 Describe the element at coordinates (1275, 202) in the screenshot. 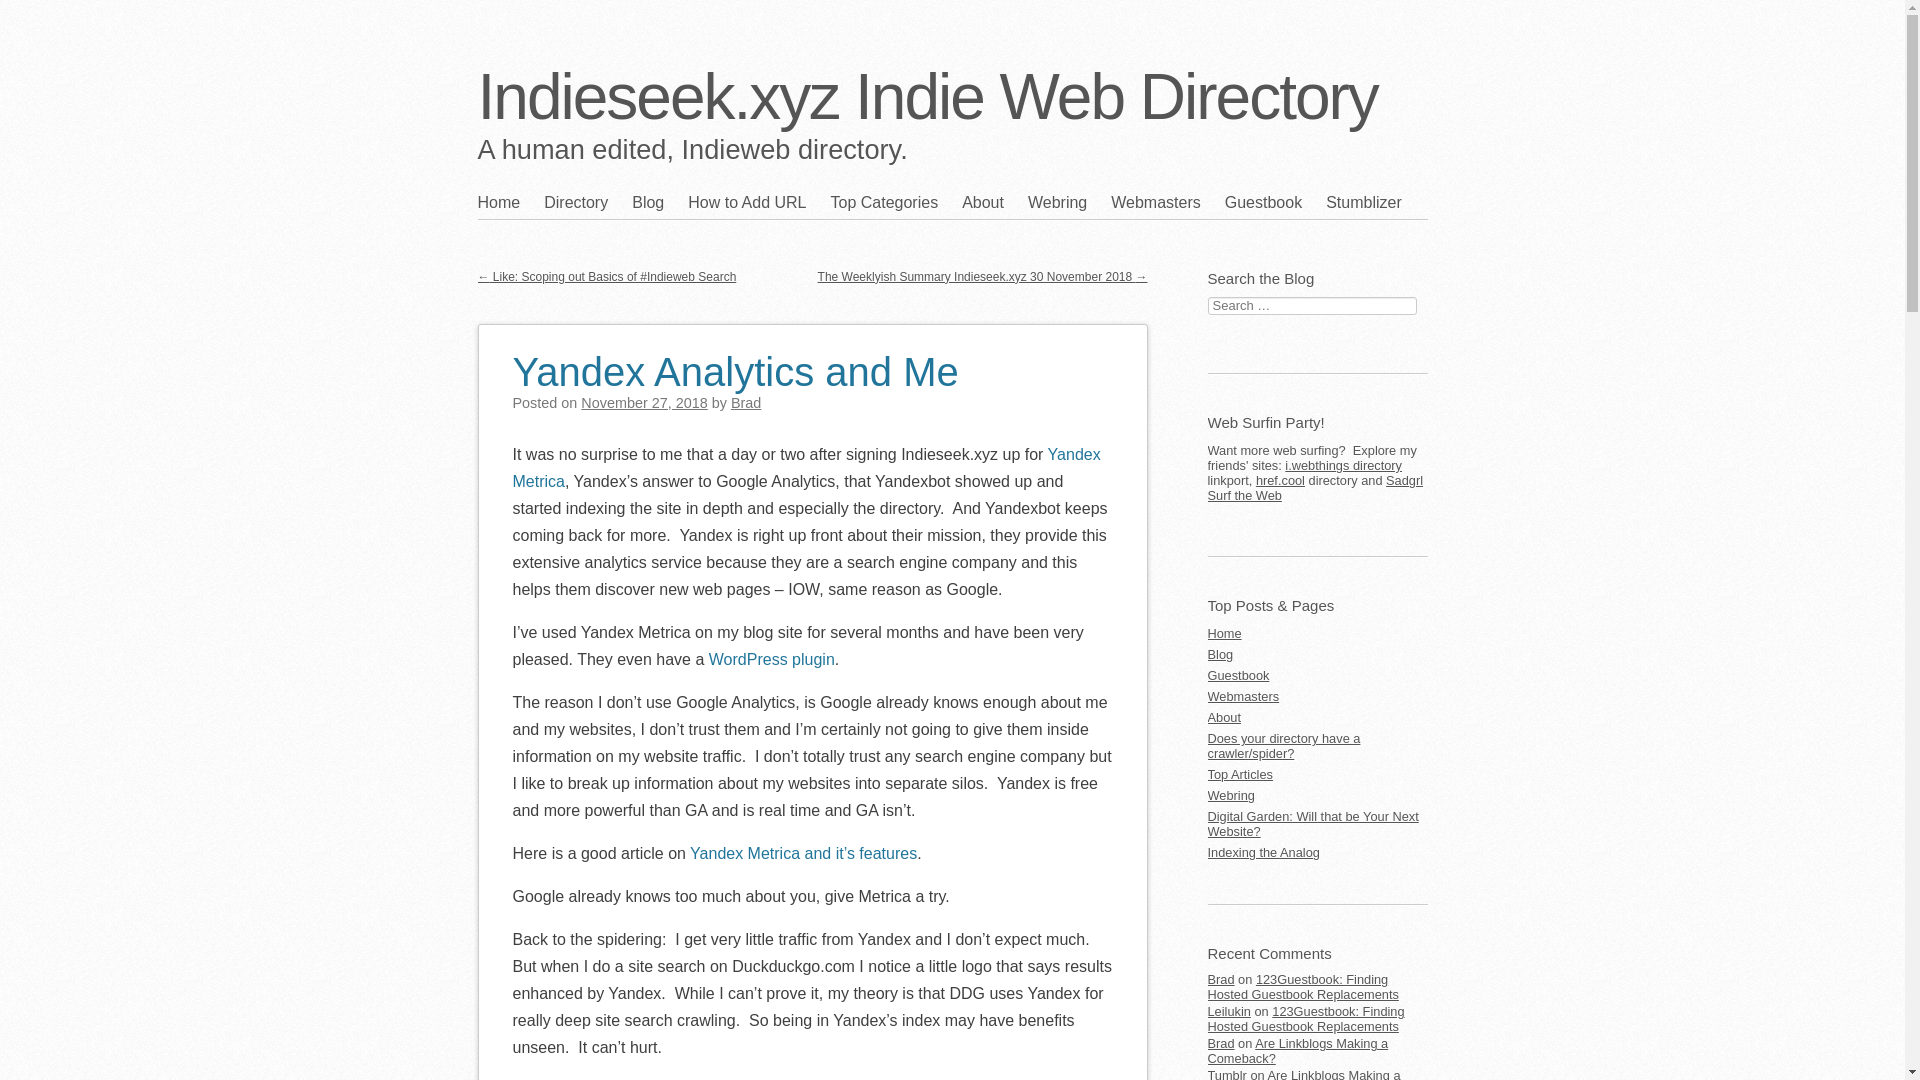

I see `Guestbook` at that location.